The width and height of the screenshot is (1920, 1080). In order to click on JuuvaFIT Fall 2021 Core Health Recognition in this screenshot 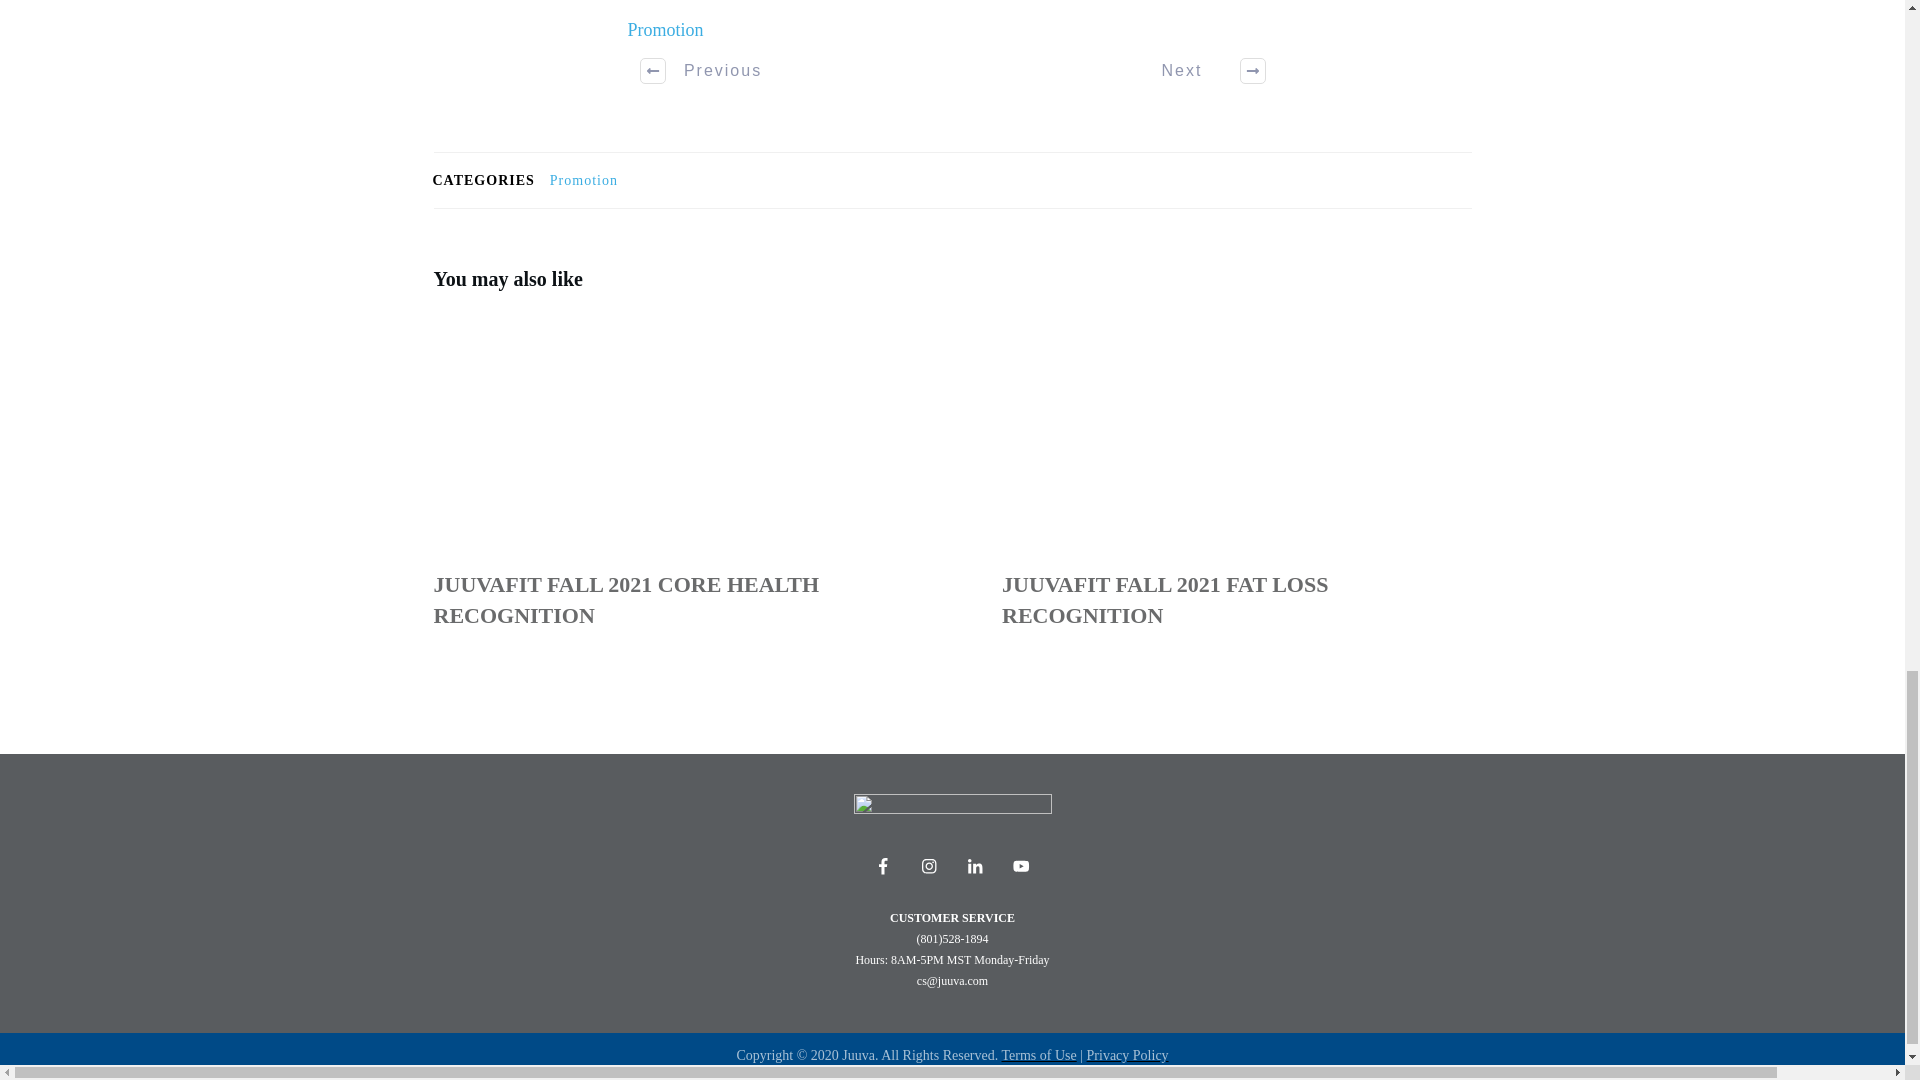, I will do `click(668, 484)`.